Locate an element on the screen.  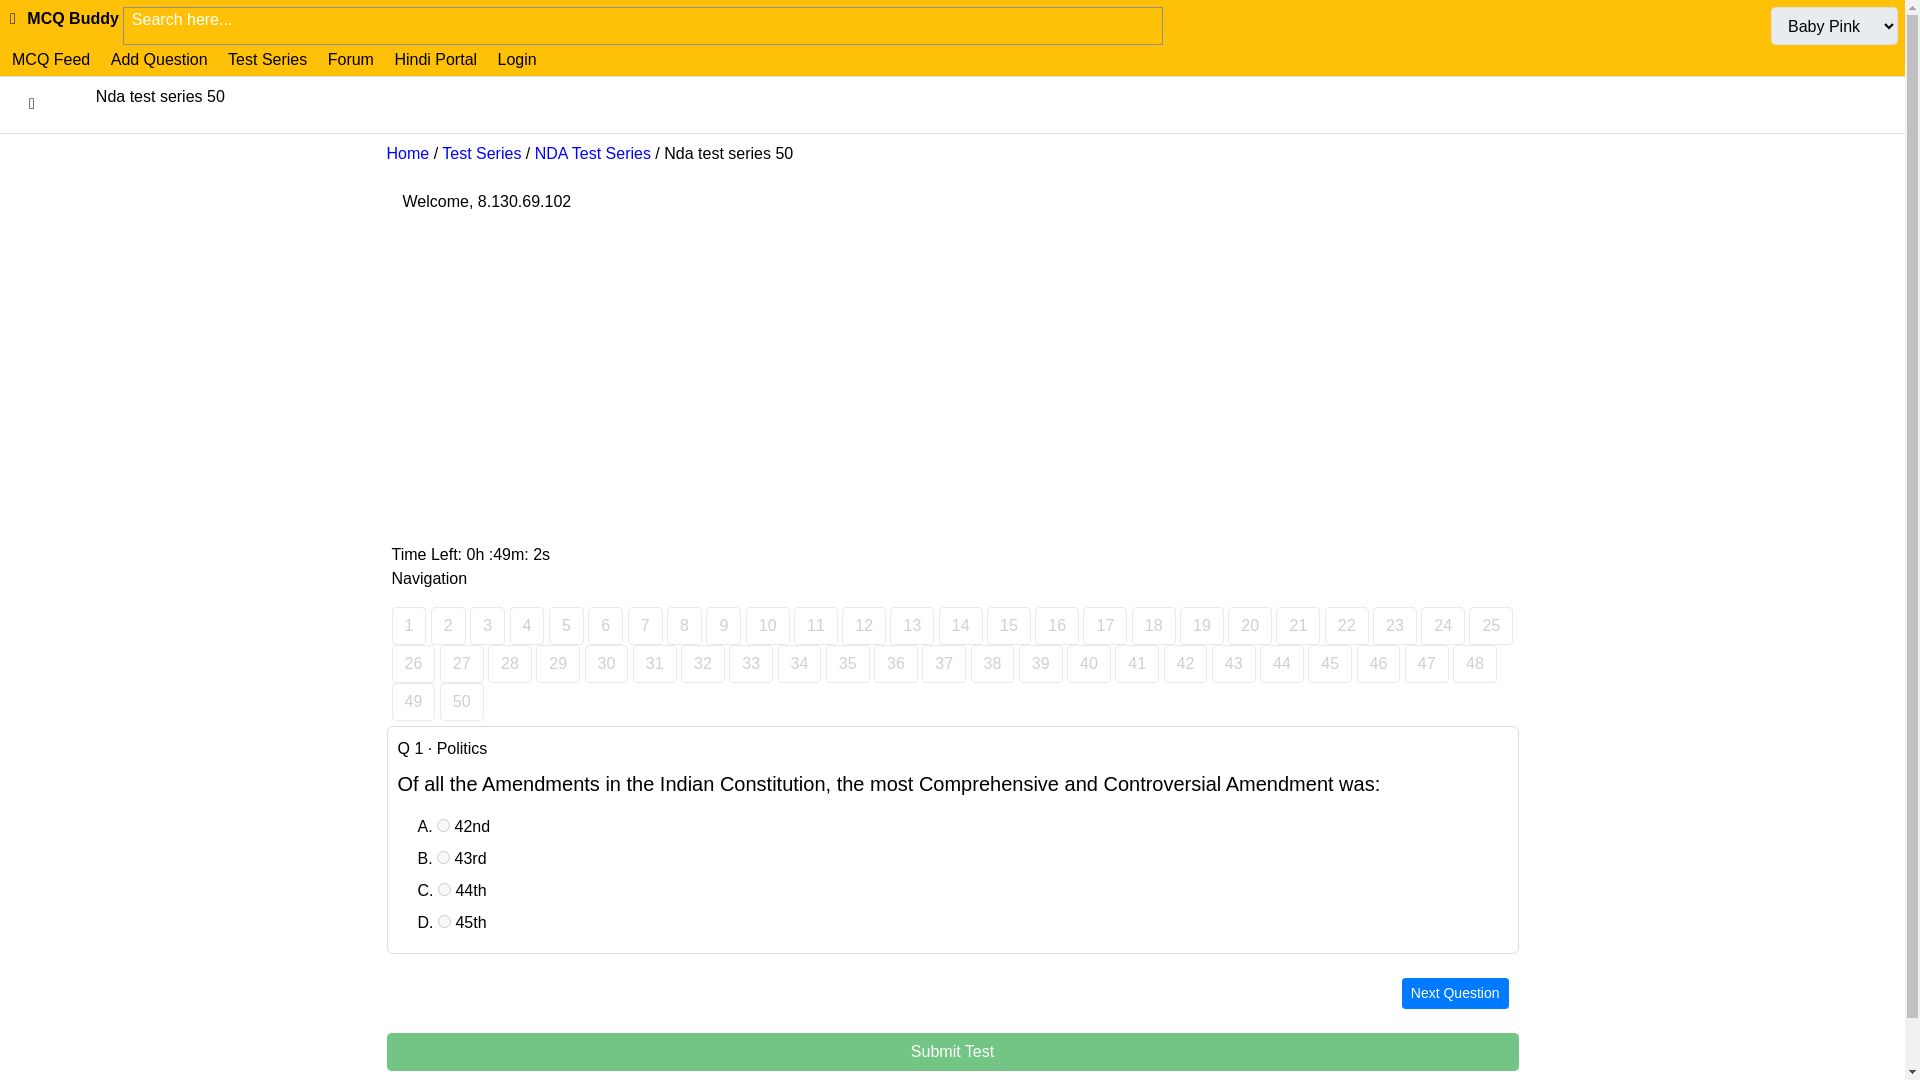
15 is located at coordinates (1008, 625).